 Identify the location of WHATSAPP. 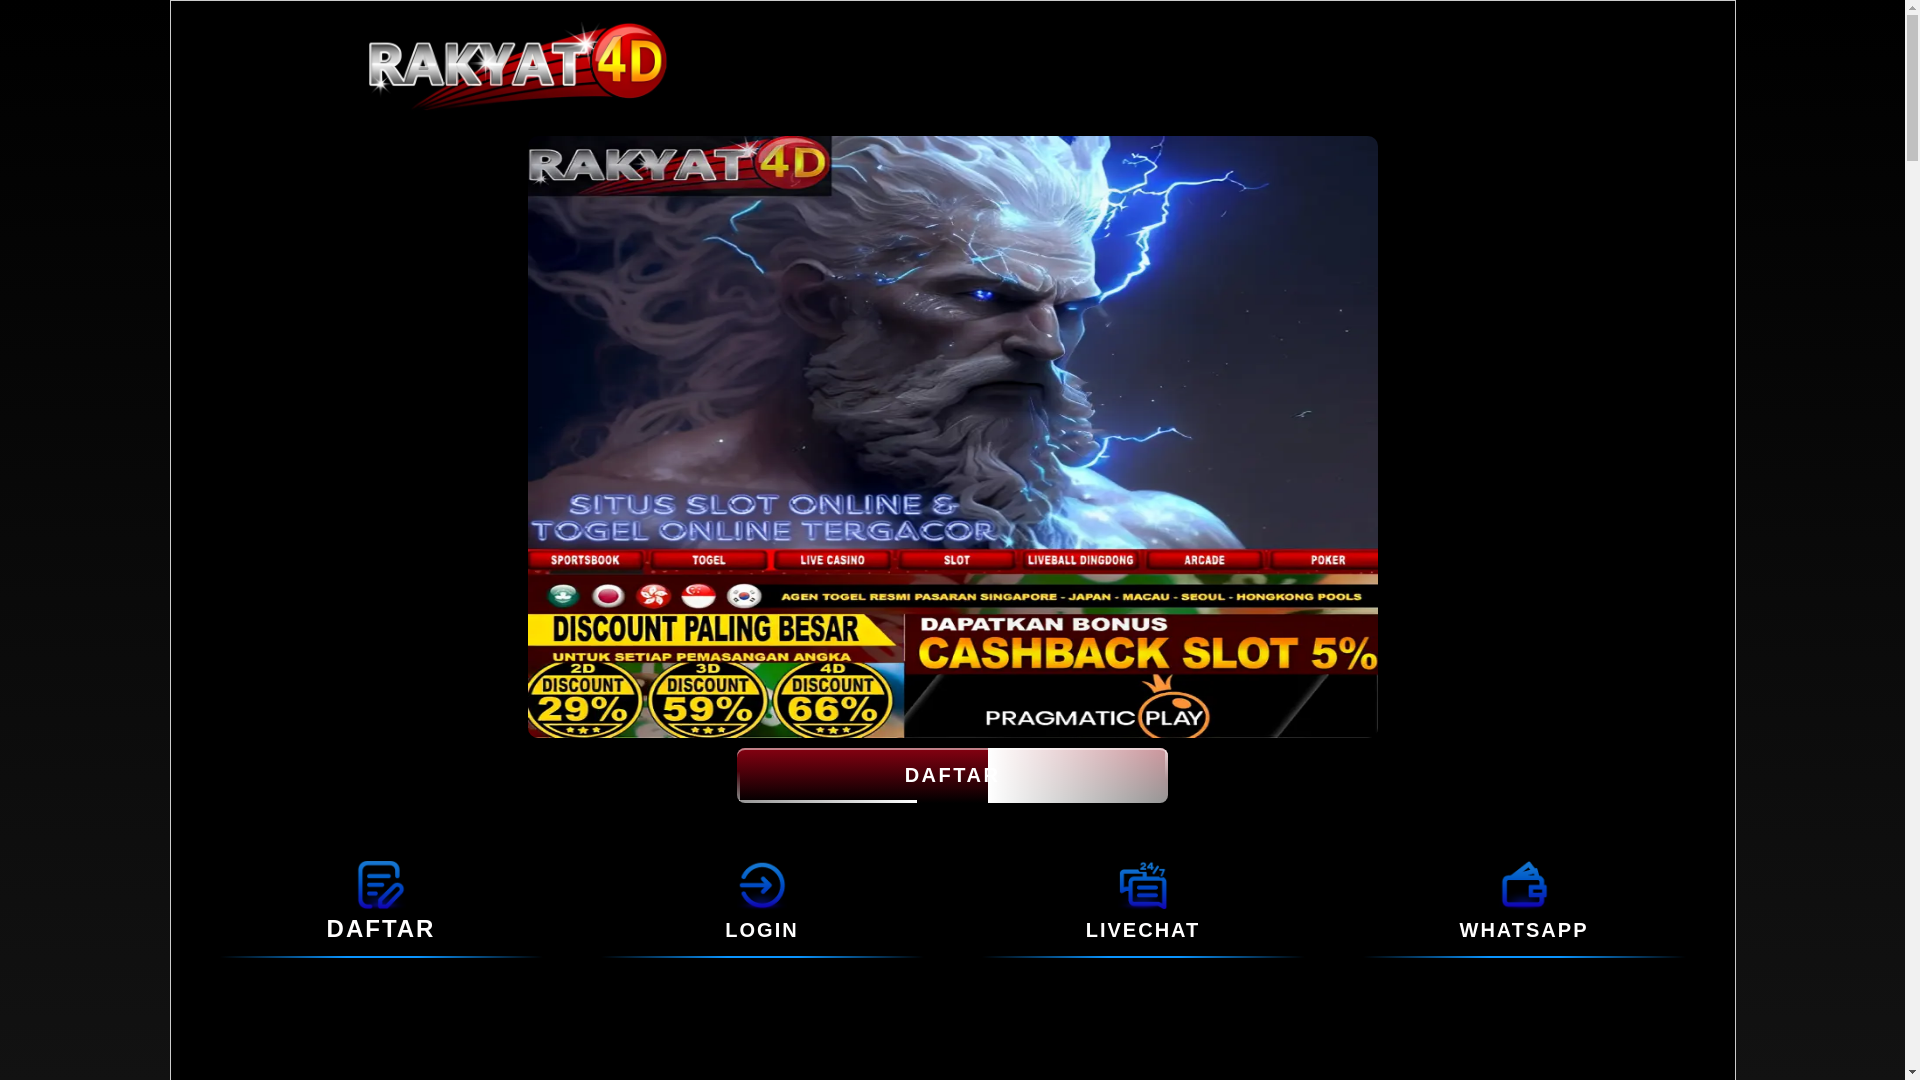
(1524, 884).